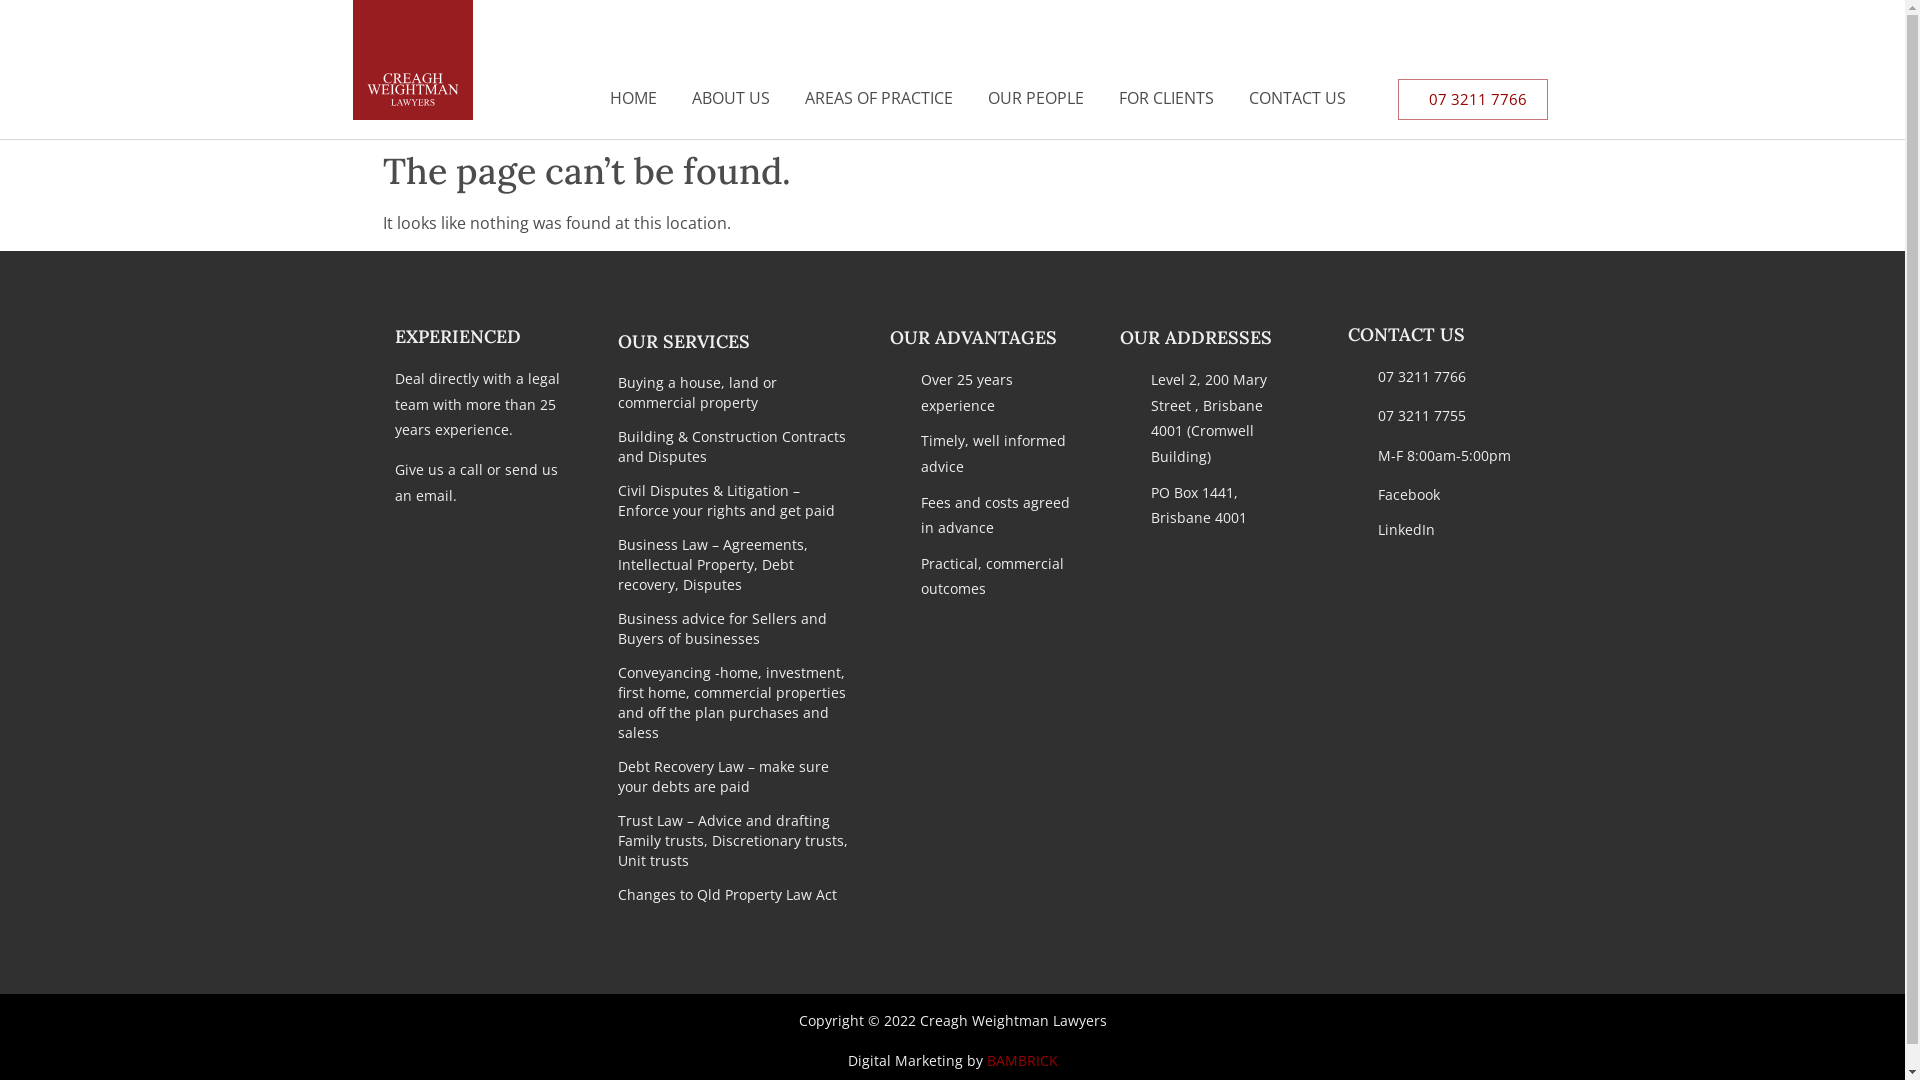 The width and height of the screenshot is (1920, 1080). I want to click on CONTACT US, so click(1298, 98).